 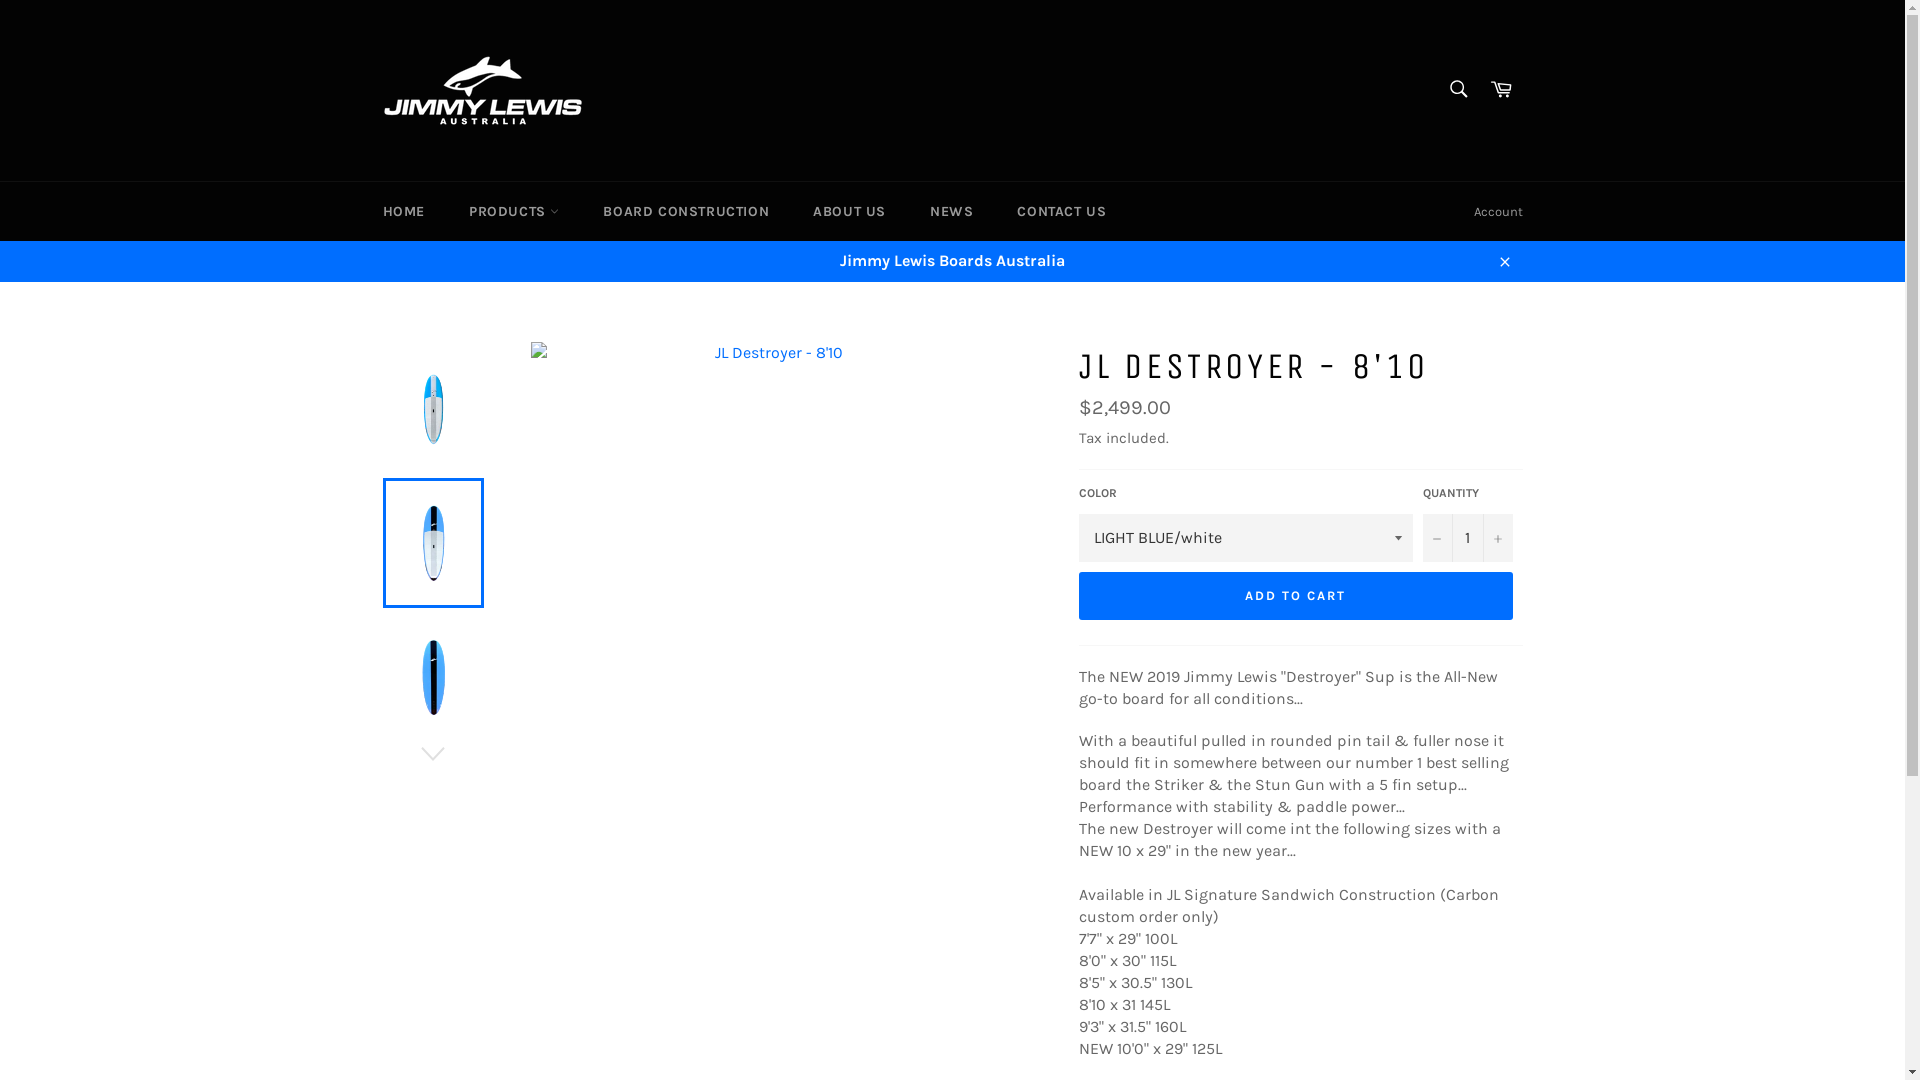 I want to click on ABOUT US, so click(x=850, y=212).